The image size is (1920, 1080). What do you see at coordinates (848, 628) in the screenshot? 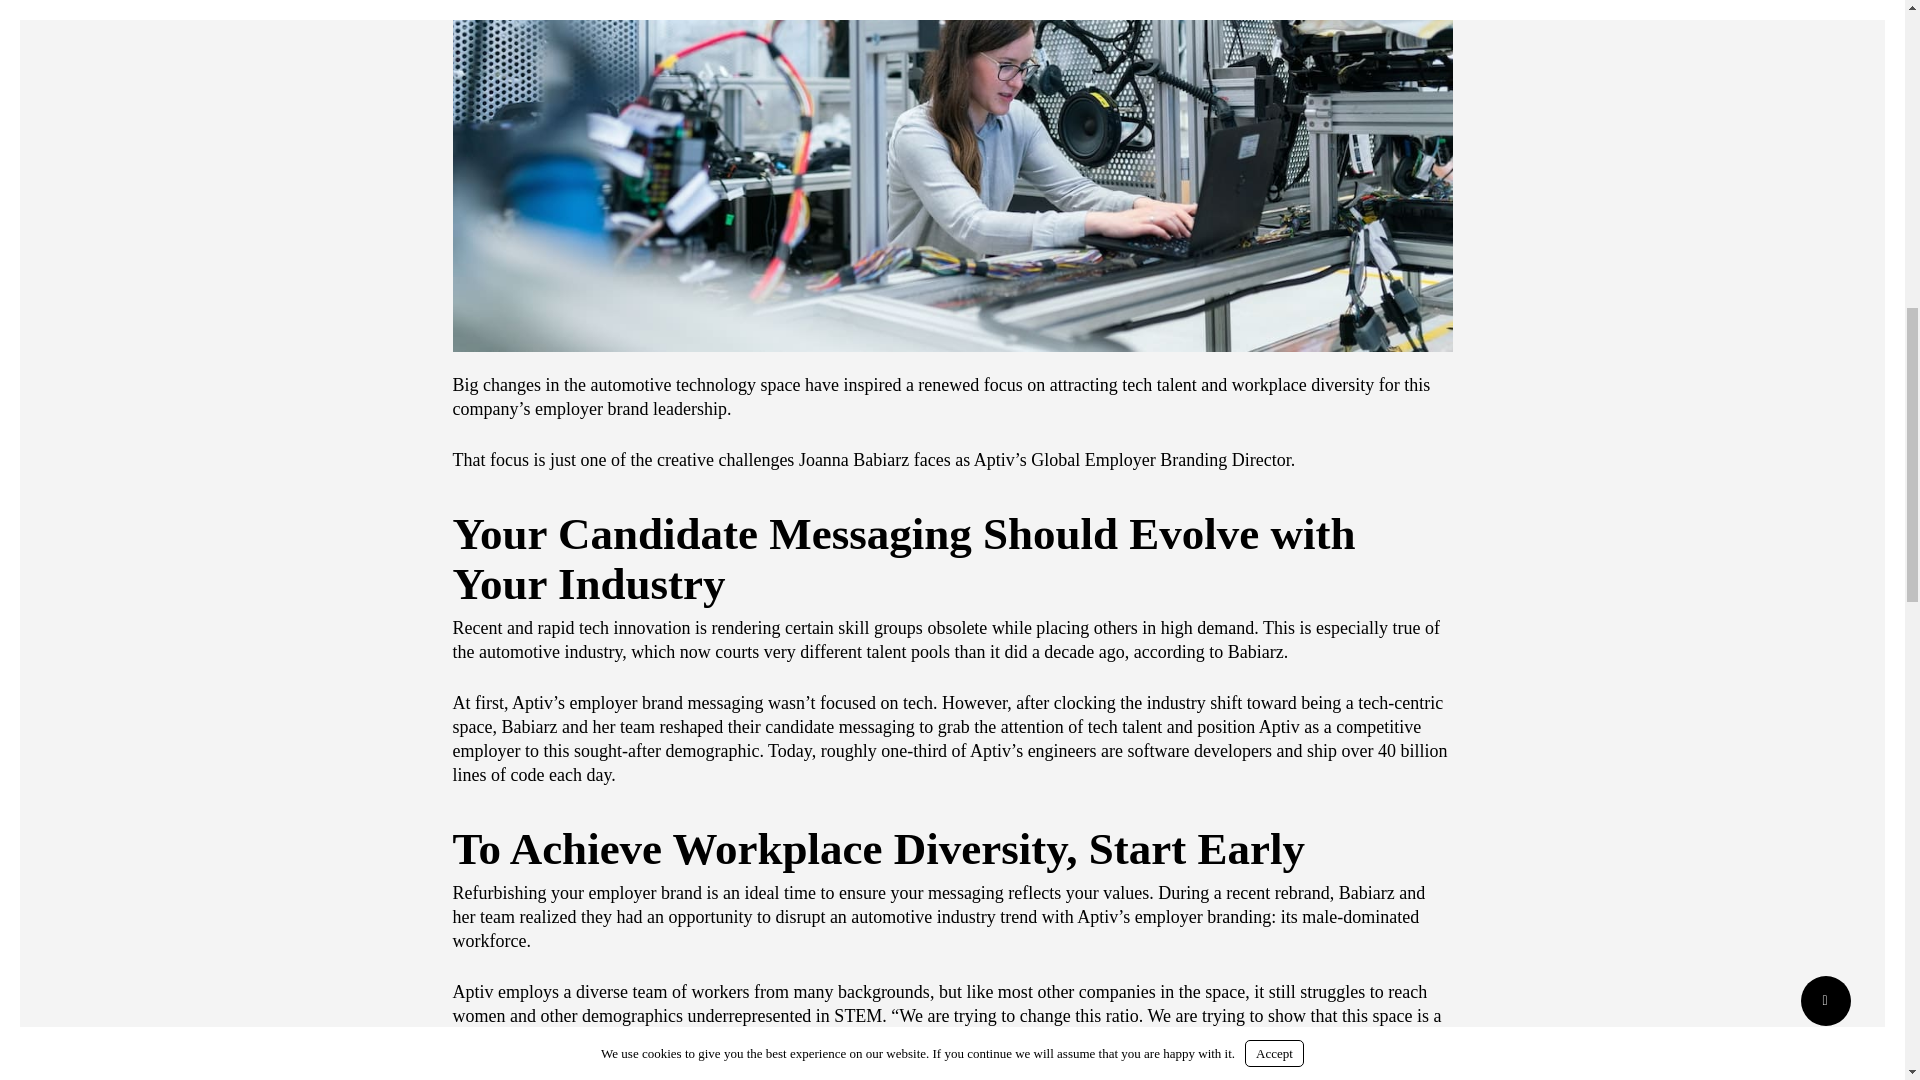
I see `rendering certain skill groups obsolete` at bounding box center [848, 628].